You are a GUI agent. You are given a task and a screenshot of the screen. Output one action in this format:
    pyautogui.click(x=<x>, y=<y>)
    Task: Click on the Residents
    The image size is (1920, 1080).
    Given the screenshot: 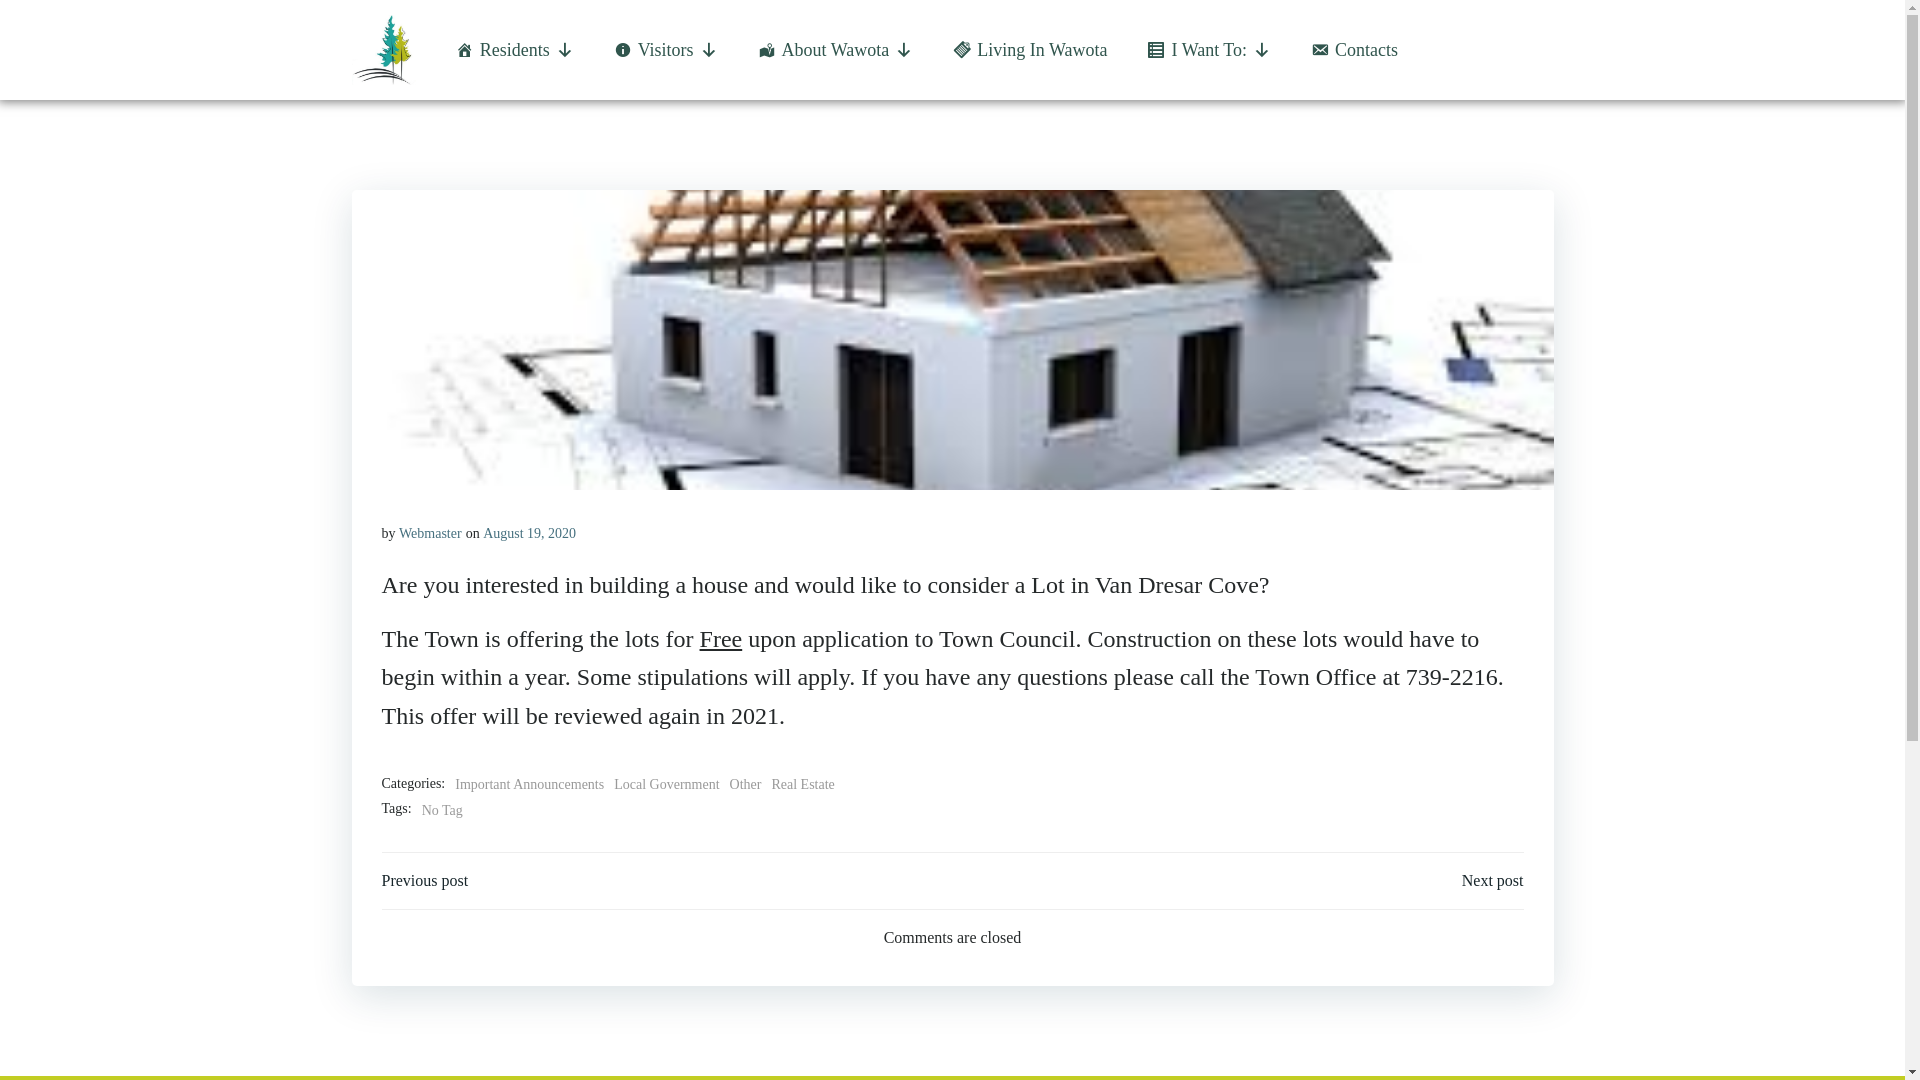 What is the action you would take?
    pyautogui.click(x=514, y=50)
    